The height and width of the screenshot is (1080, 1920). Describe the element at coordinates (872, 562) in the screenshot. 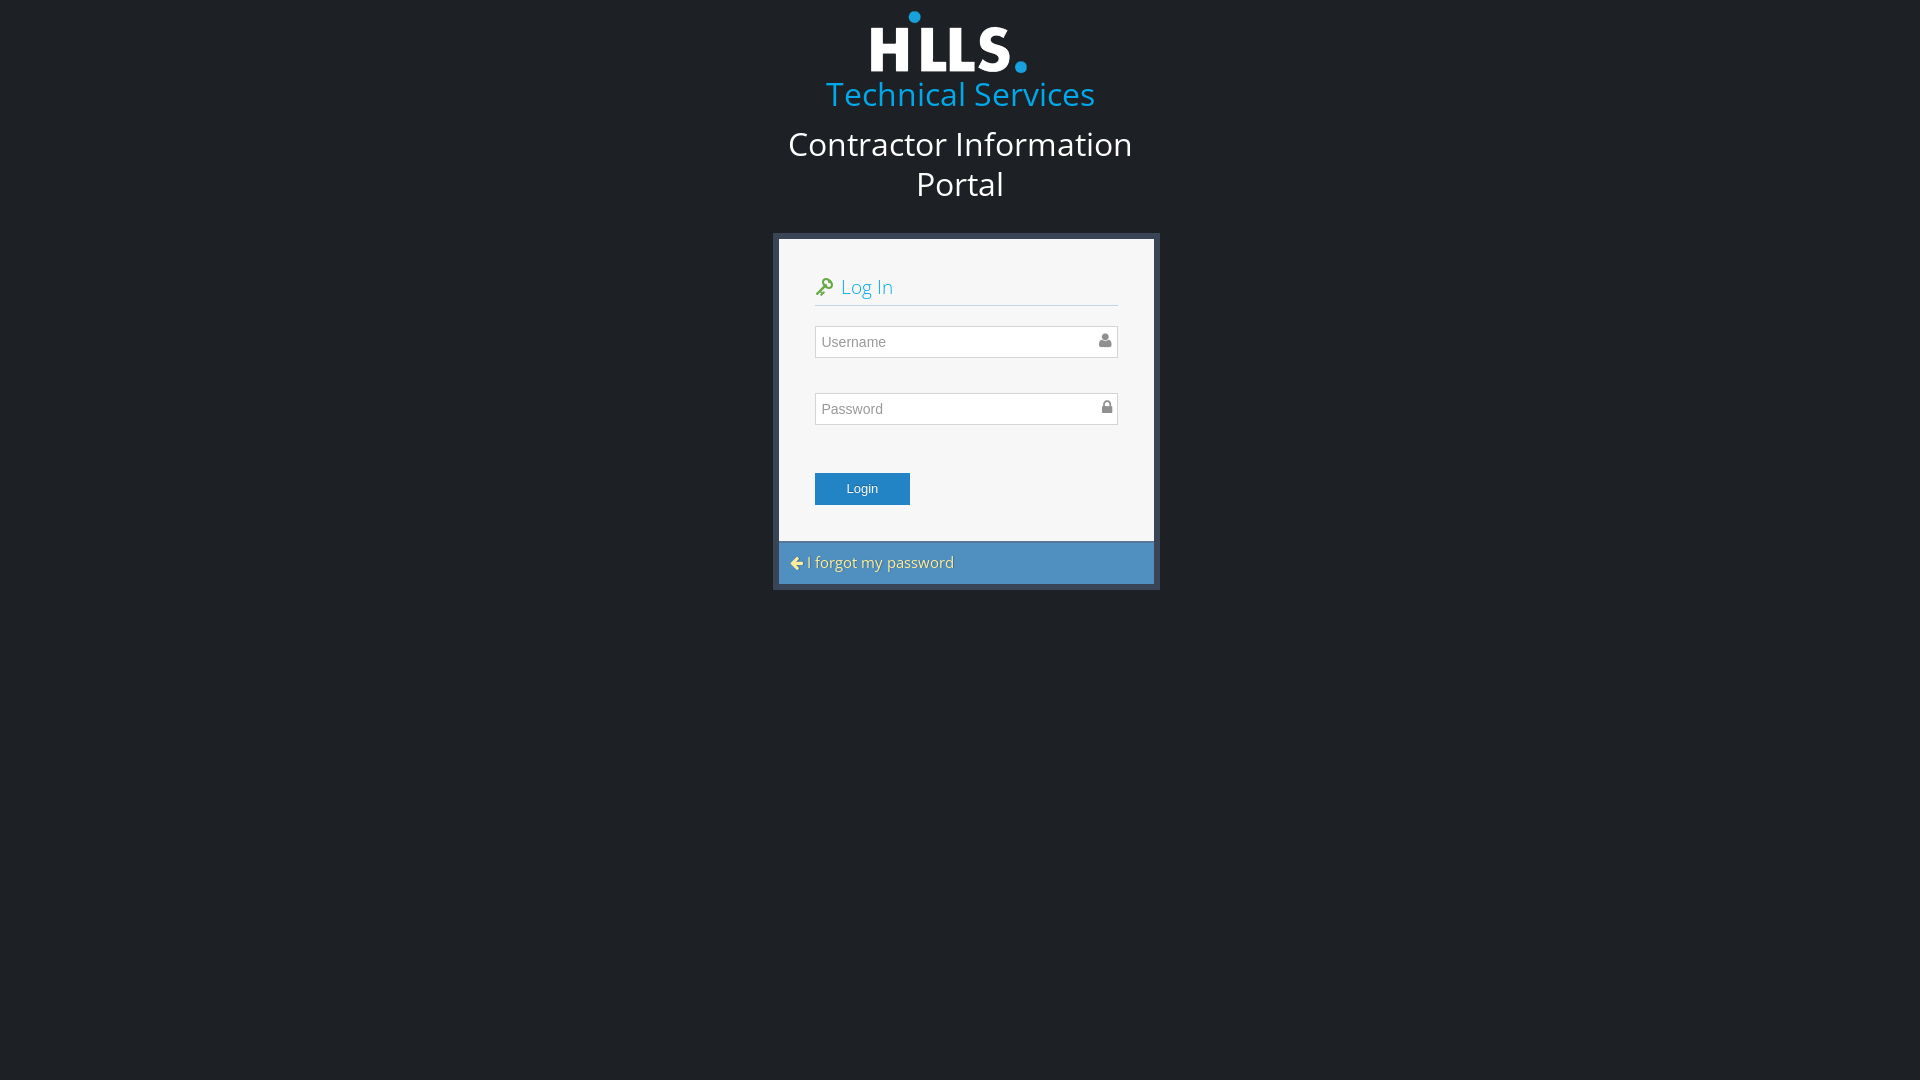

I see `I forgot my password` at that location.